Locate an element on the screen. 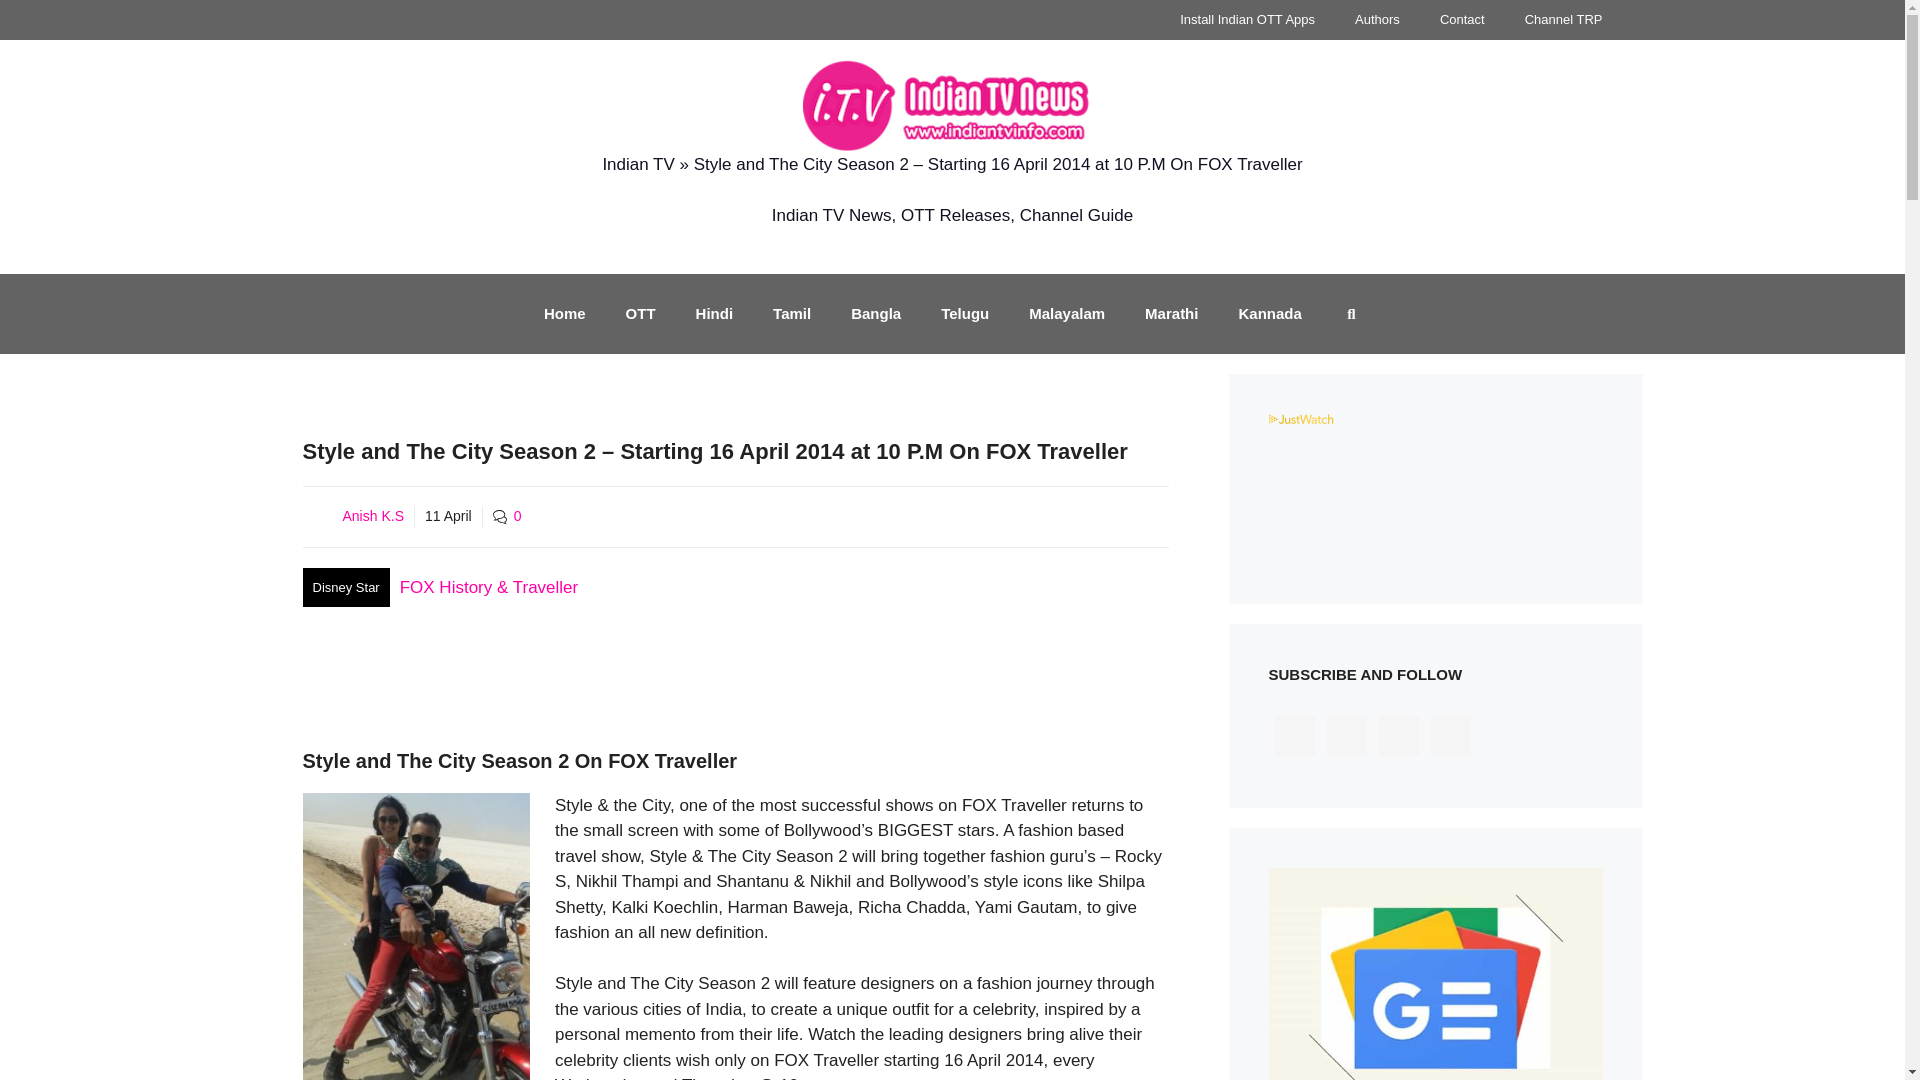 This screenshot has height=1080, width=1920. Contact is located at coordinates (1462, 20).